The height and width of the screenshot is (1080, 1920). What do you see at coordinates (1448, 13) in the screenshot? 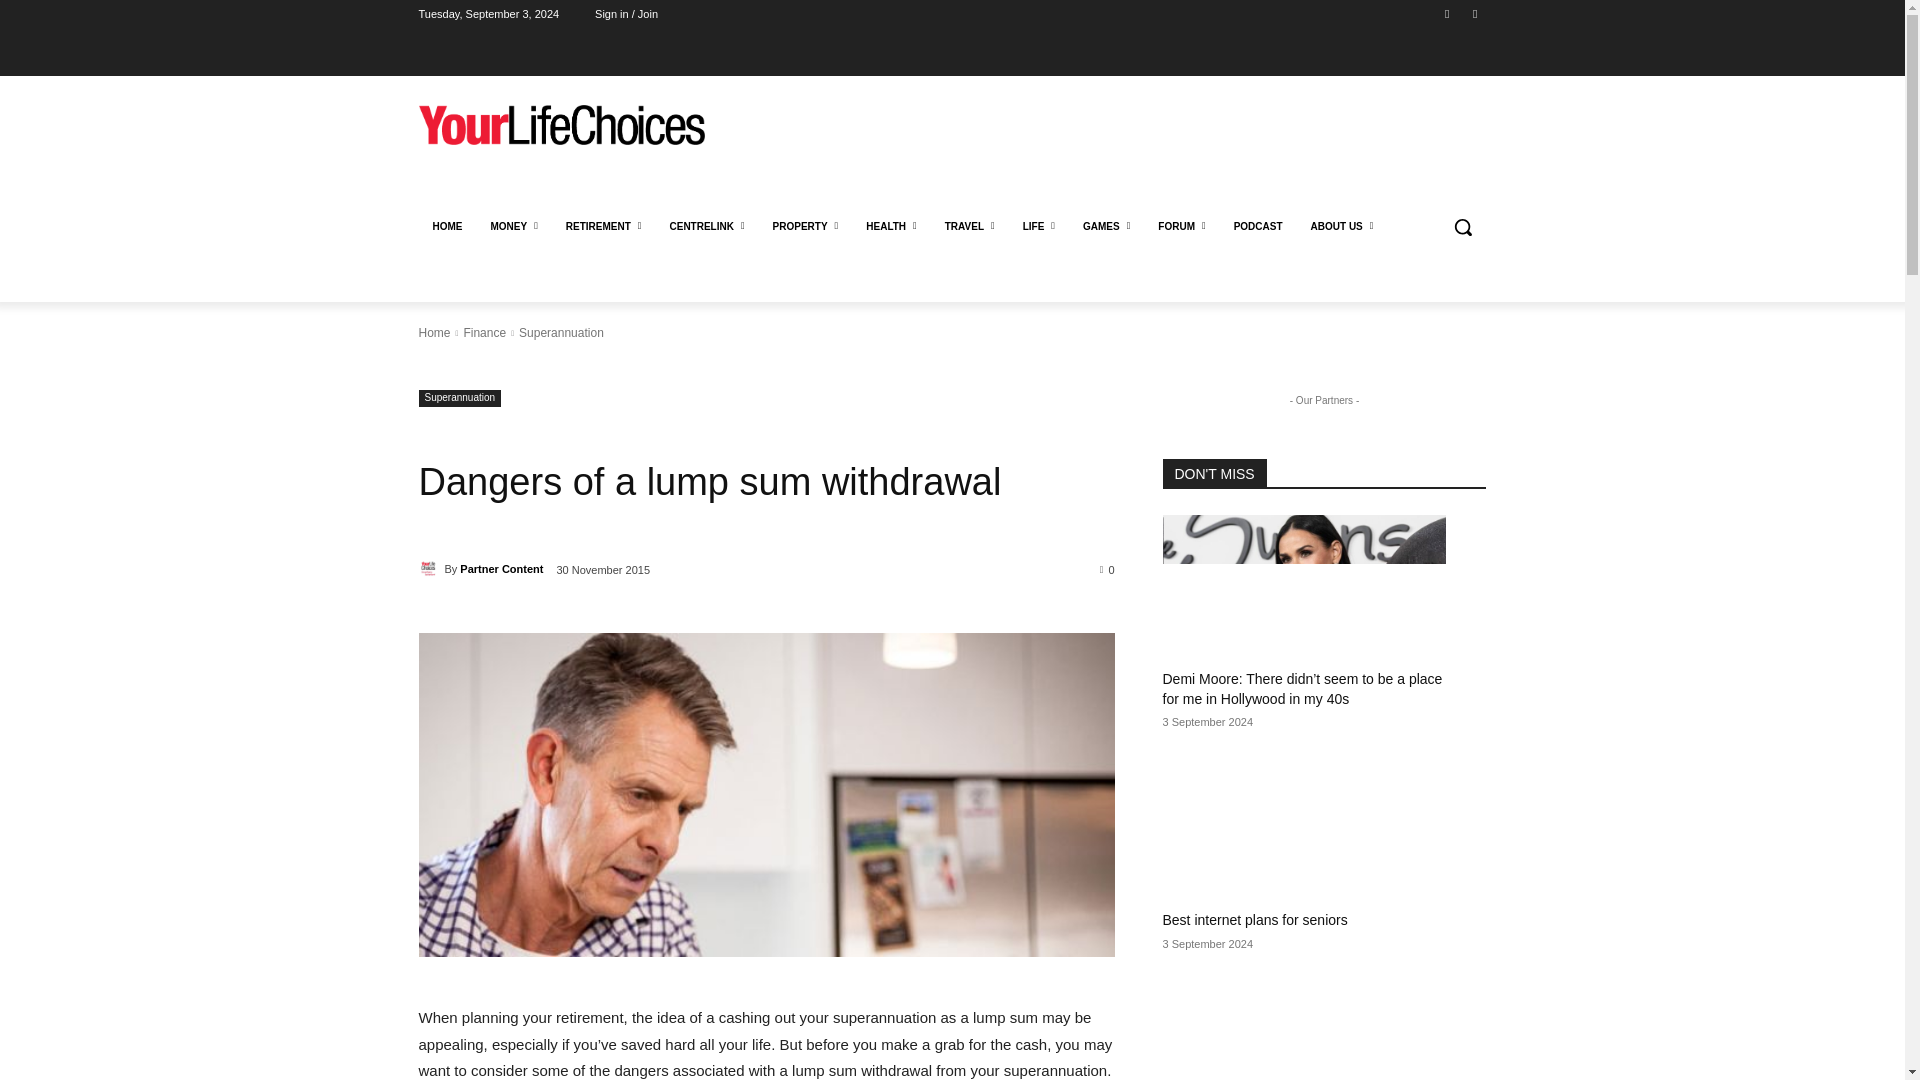
I see `Facebook` at bounding box center [1448, 13].